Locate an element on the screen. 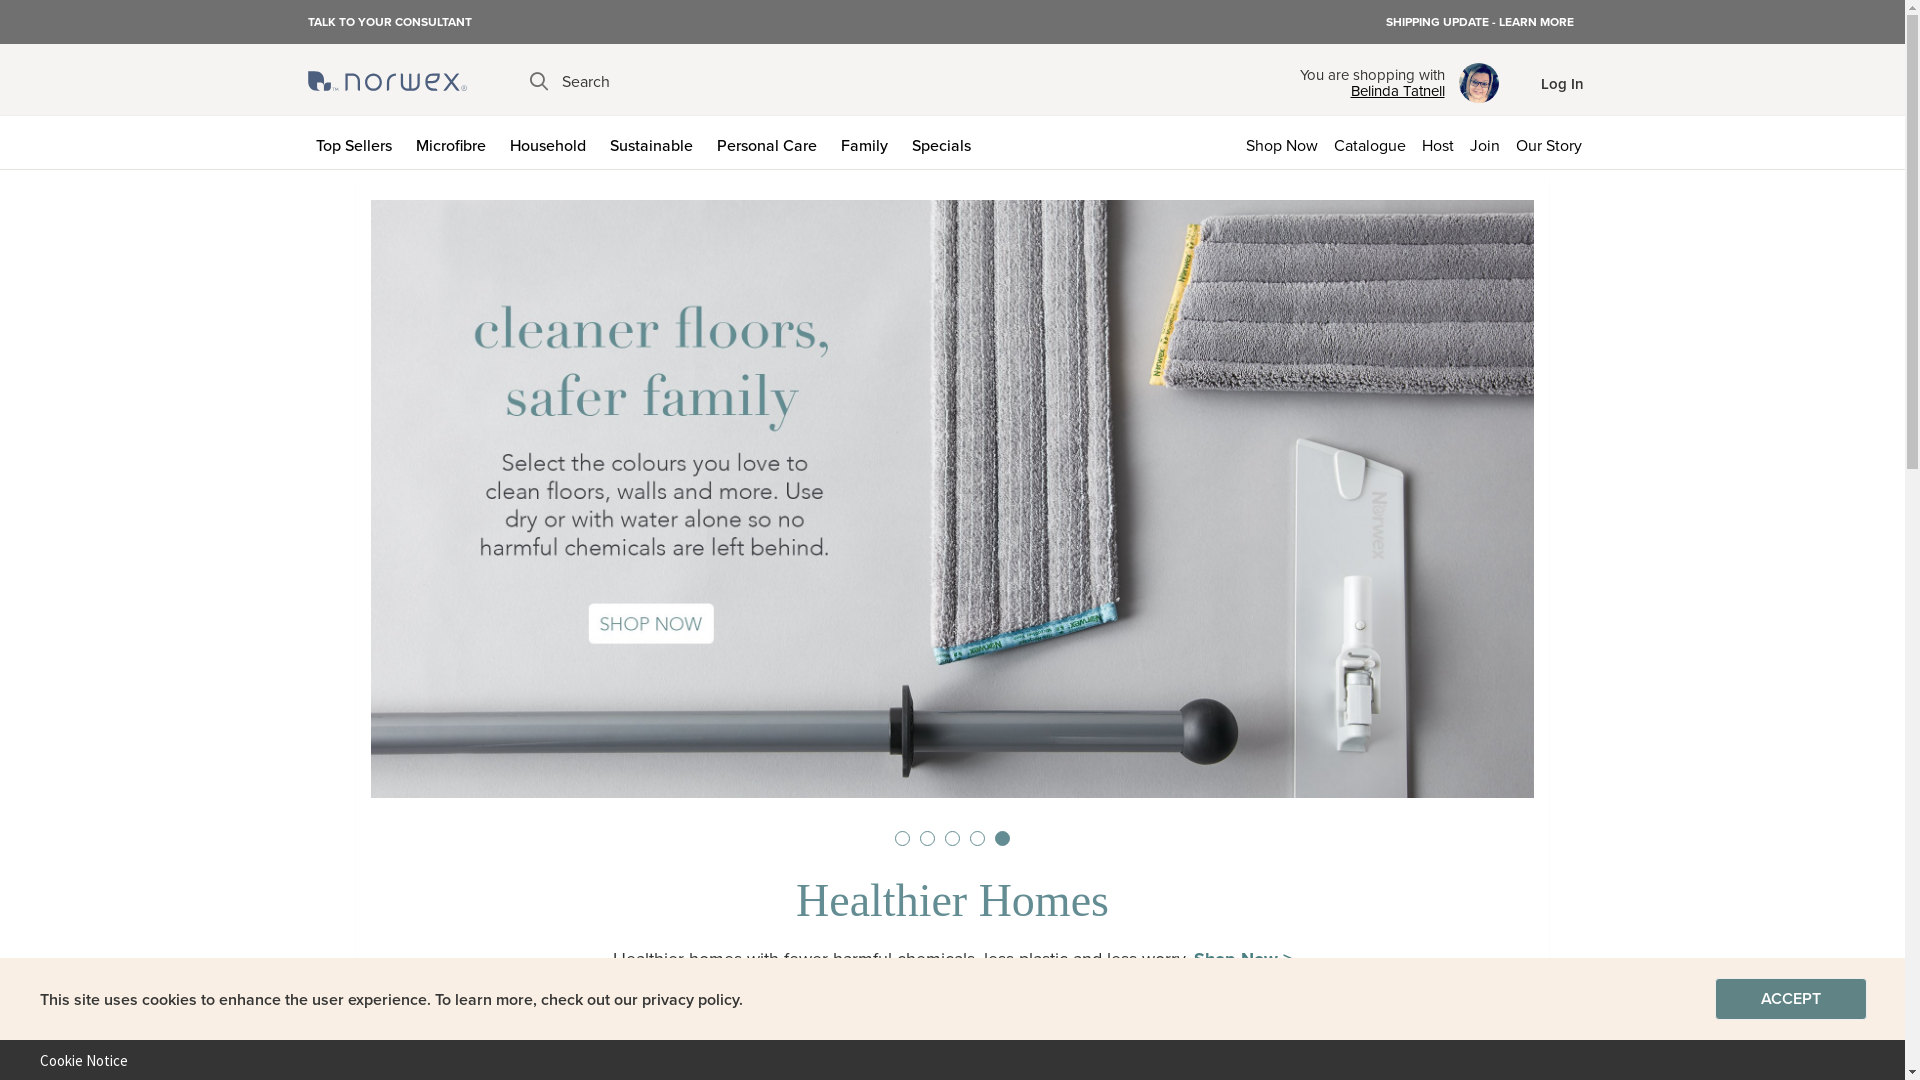 The height and width of the screenshot is (1080, 1920). Cookie Notice is located at coordinates (76, 1060).